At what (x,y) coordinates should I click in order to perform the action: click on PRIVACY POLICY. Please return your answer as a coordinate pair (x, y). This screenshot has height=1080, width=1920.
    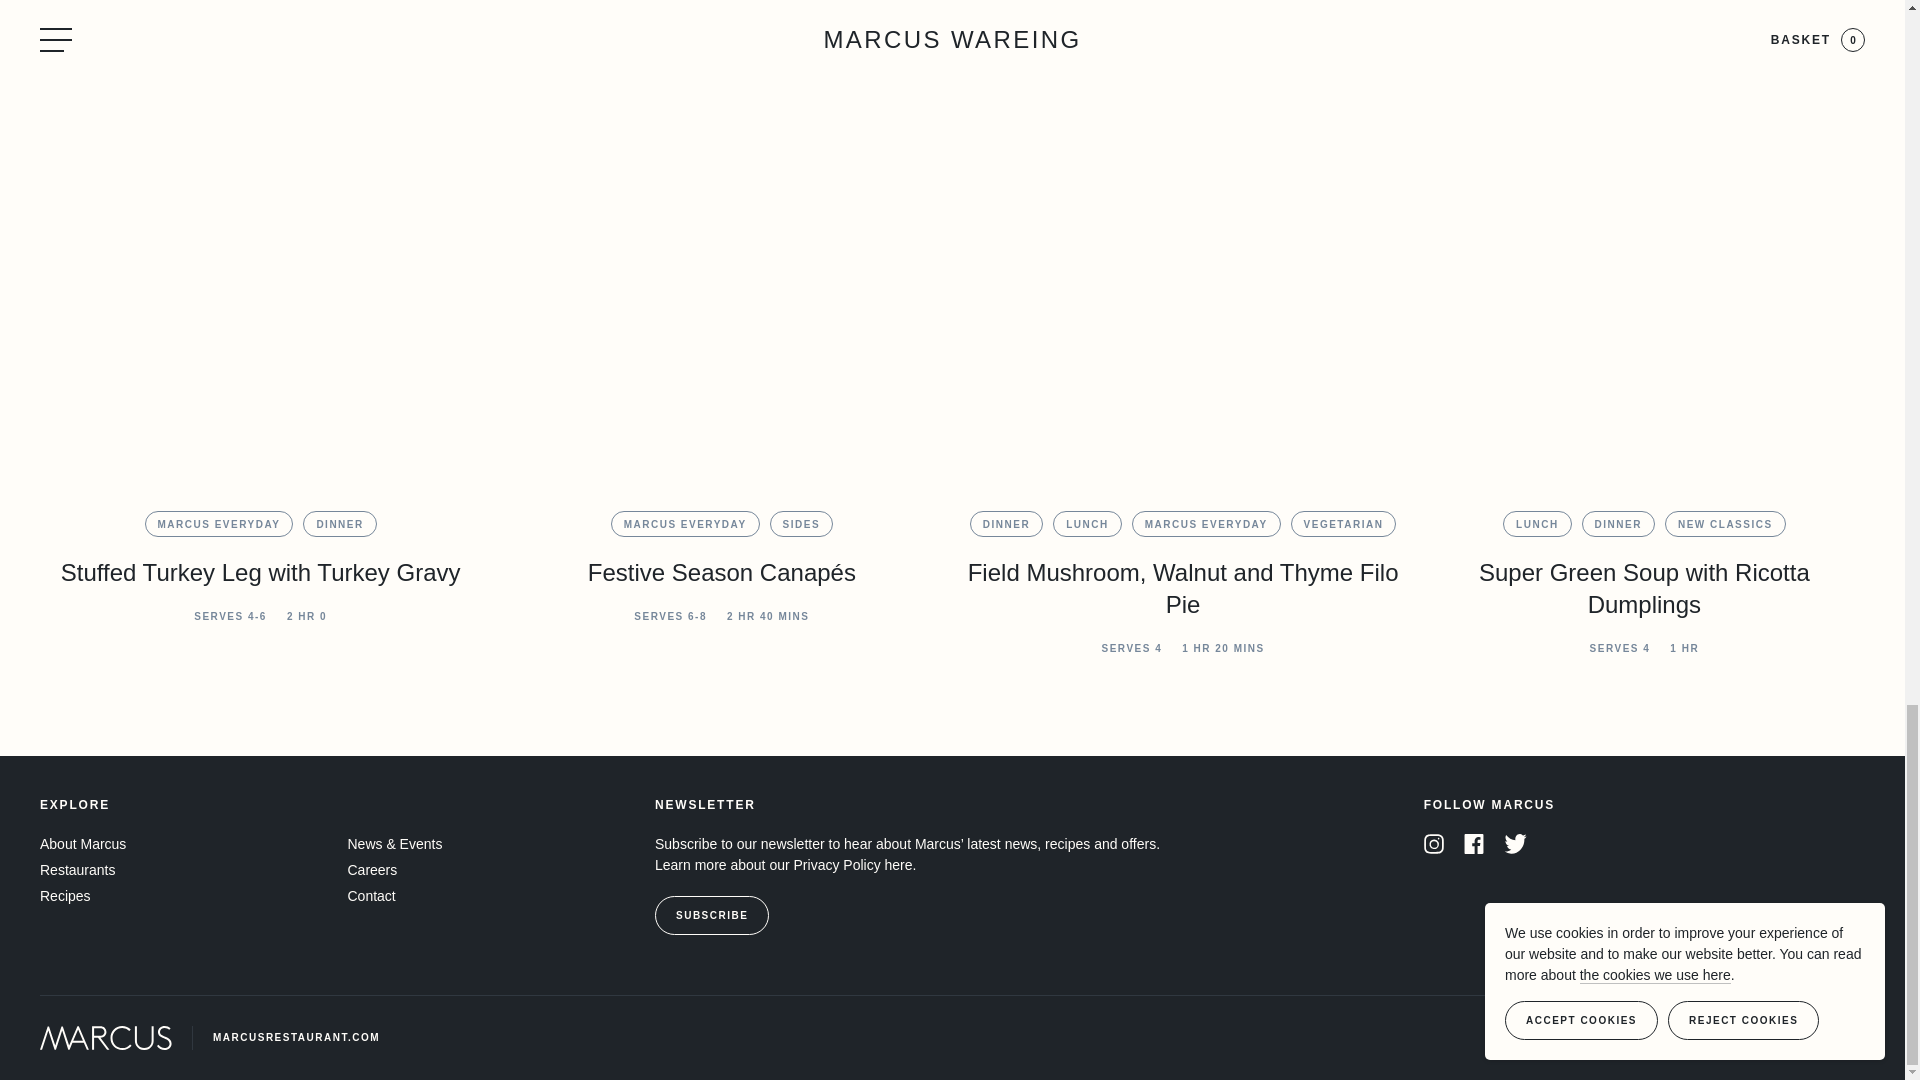
    Looking at the image, I should click on (1558, 1038).